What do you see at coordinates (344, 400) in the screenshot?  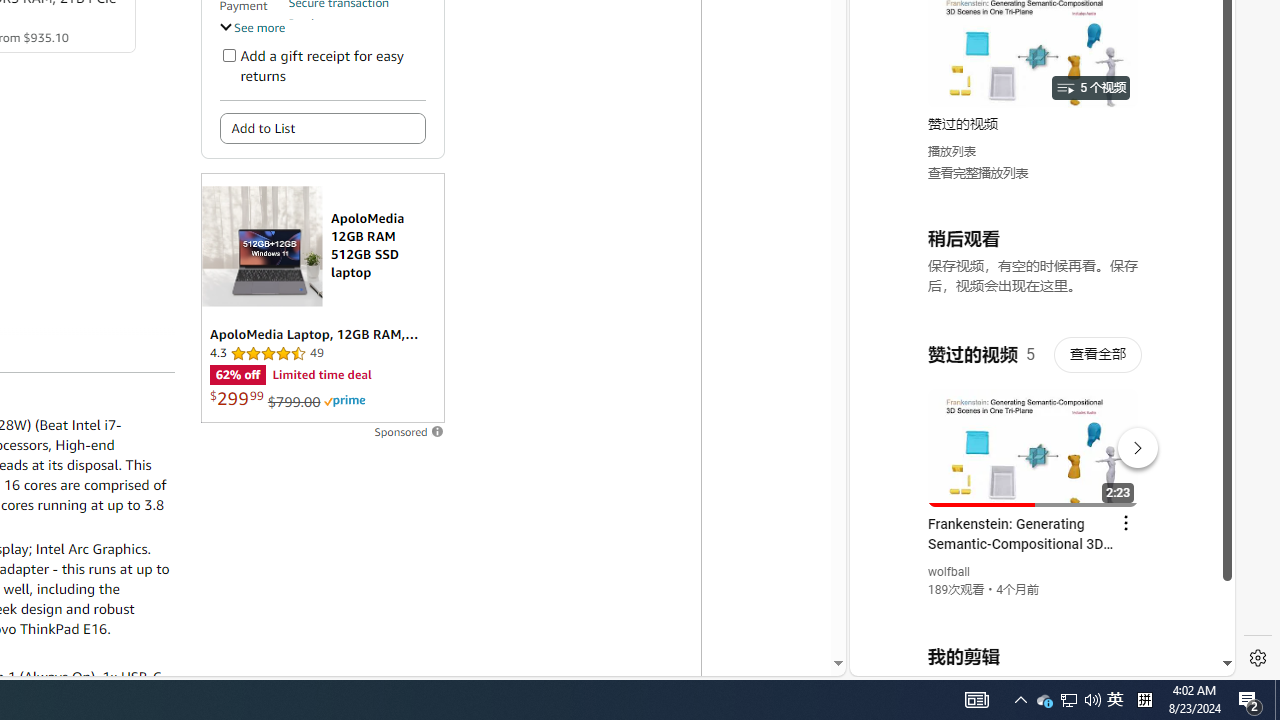 I see `Prime` at bounding box center [344, 400].